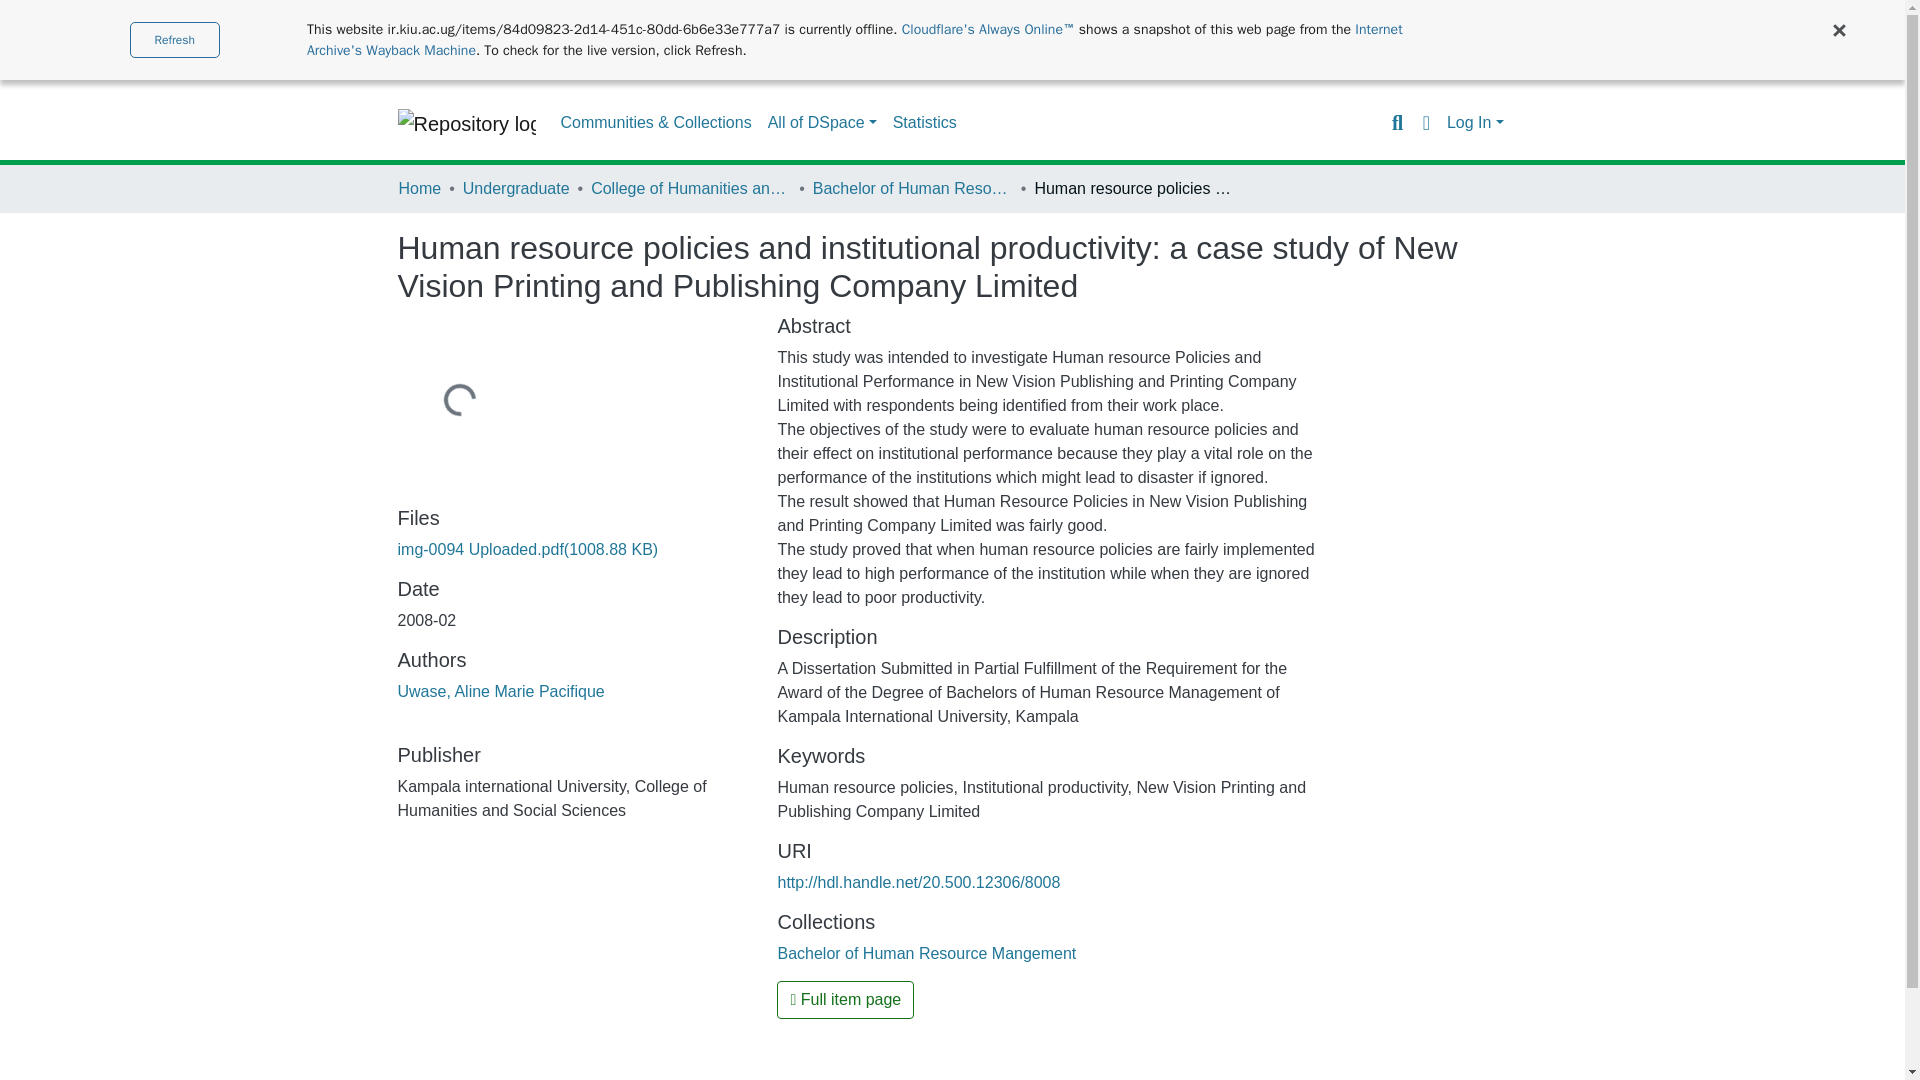 The width and height of the screenshot is (1920, 1080). Describe the element at coordinates (500, 690) in the screenshot. I see `Uwase, Aline Marie Pacifique` at that location.